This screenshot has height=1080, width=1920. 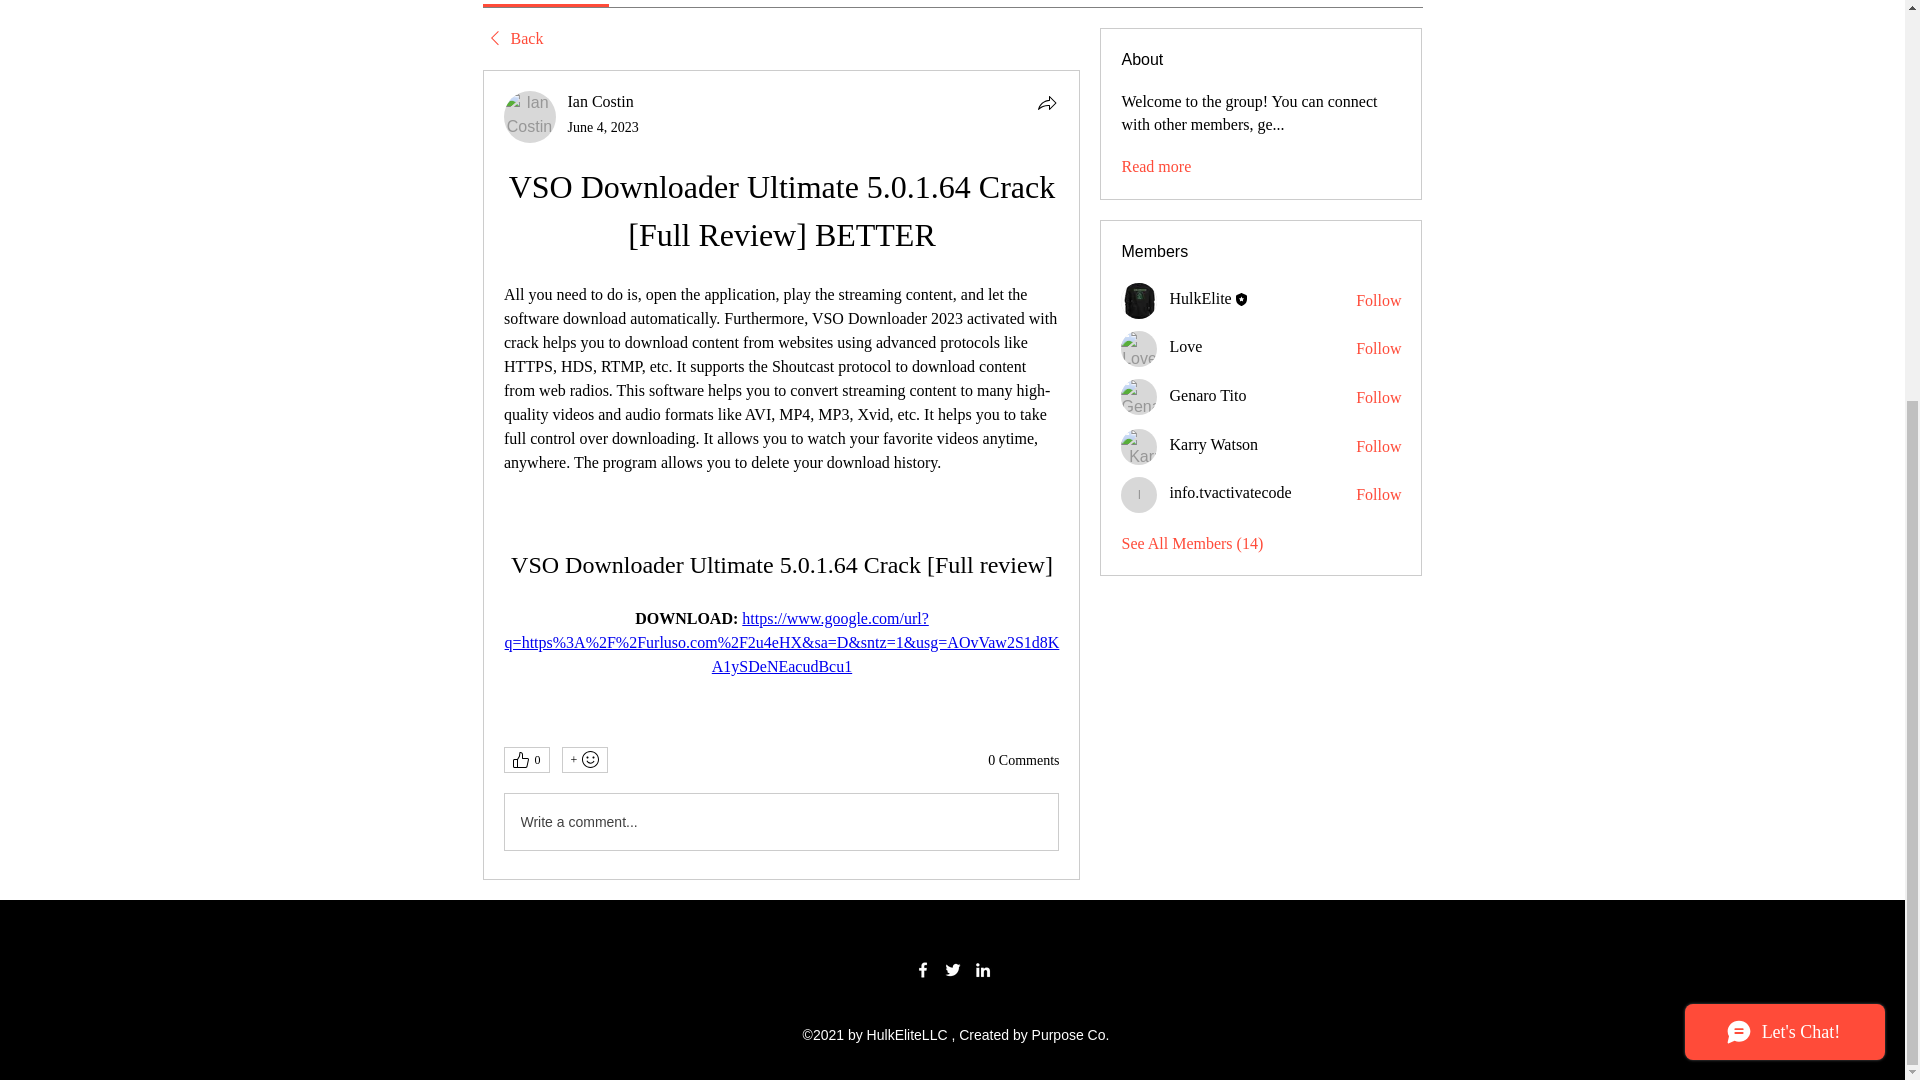 I want to click on Love, so click(x=1139, y=348).